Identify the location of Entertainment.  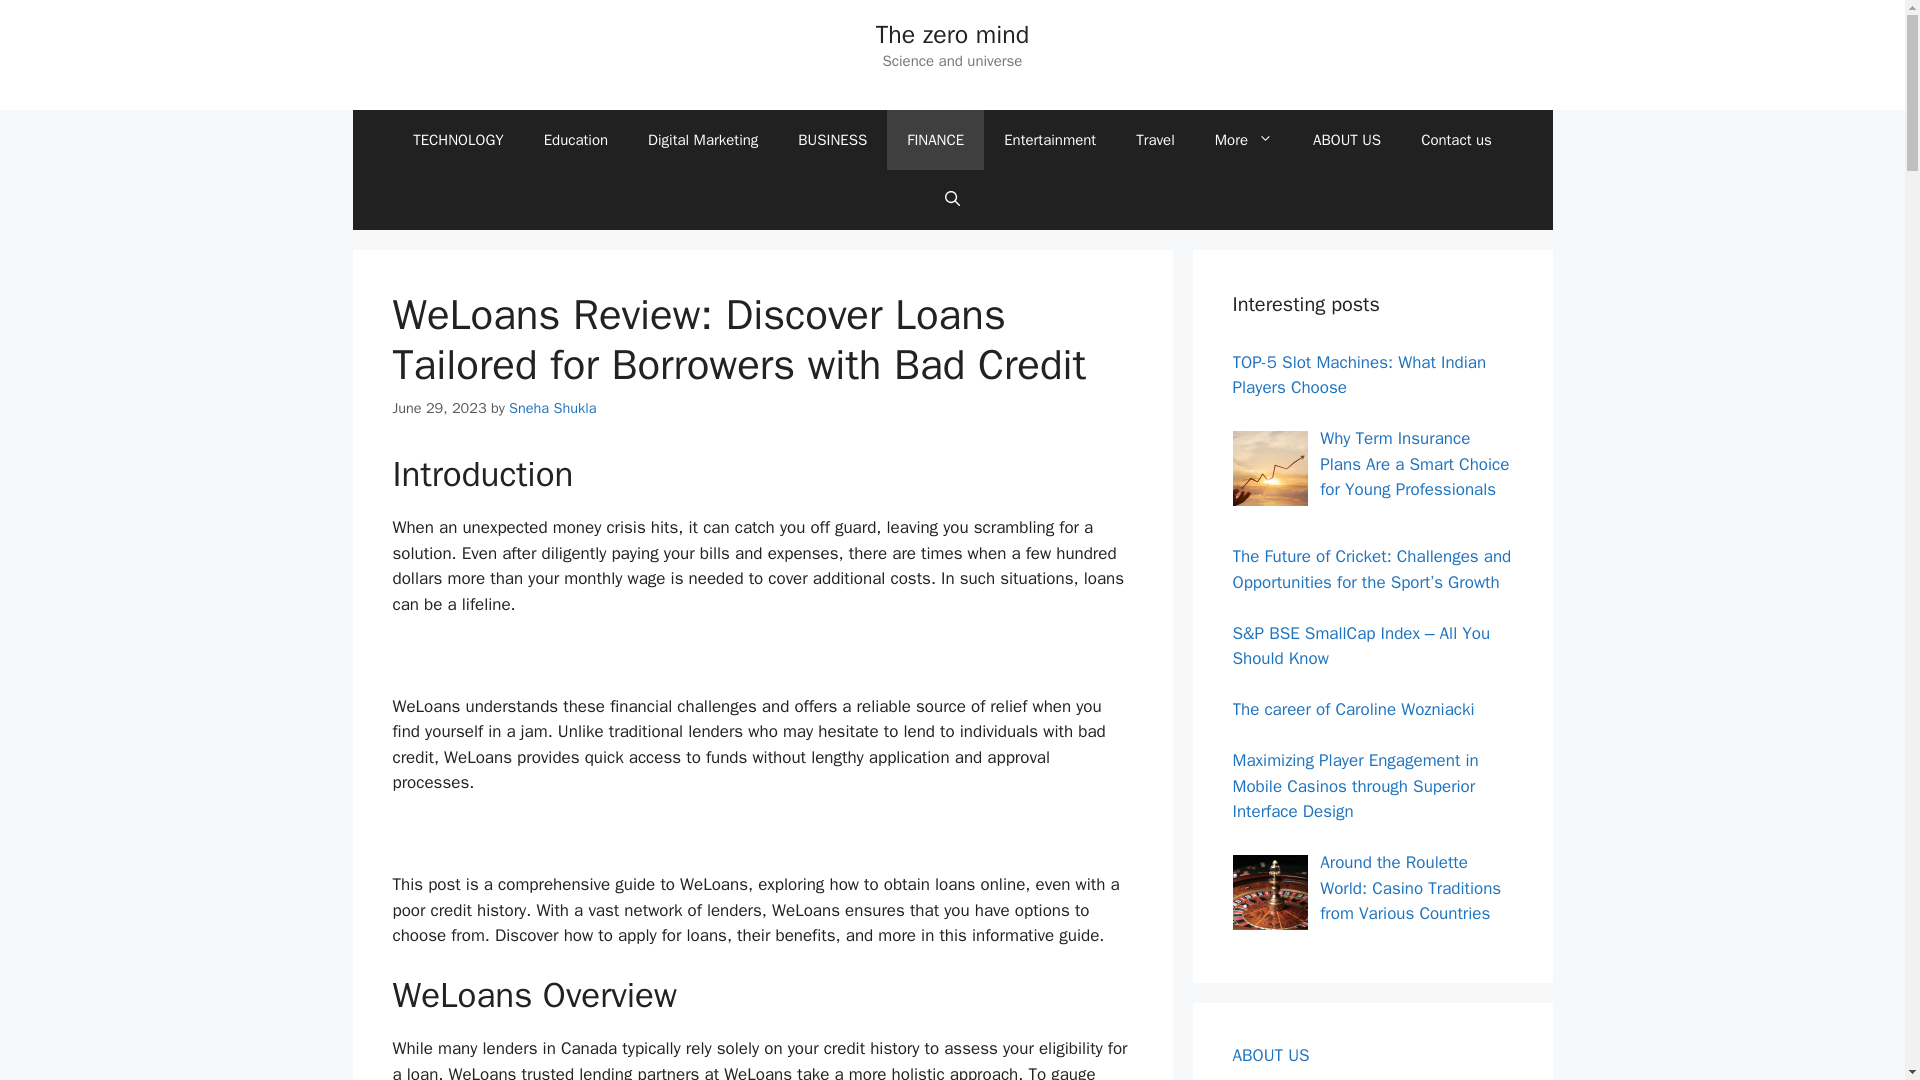
(1049, 140).